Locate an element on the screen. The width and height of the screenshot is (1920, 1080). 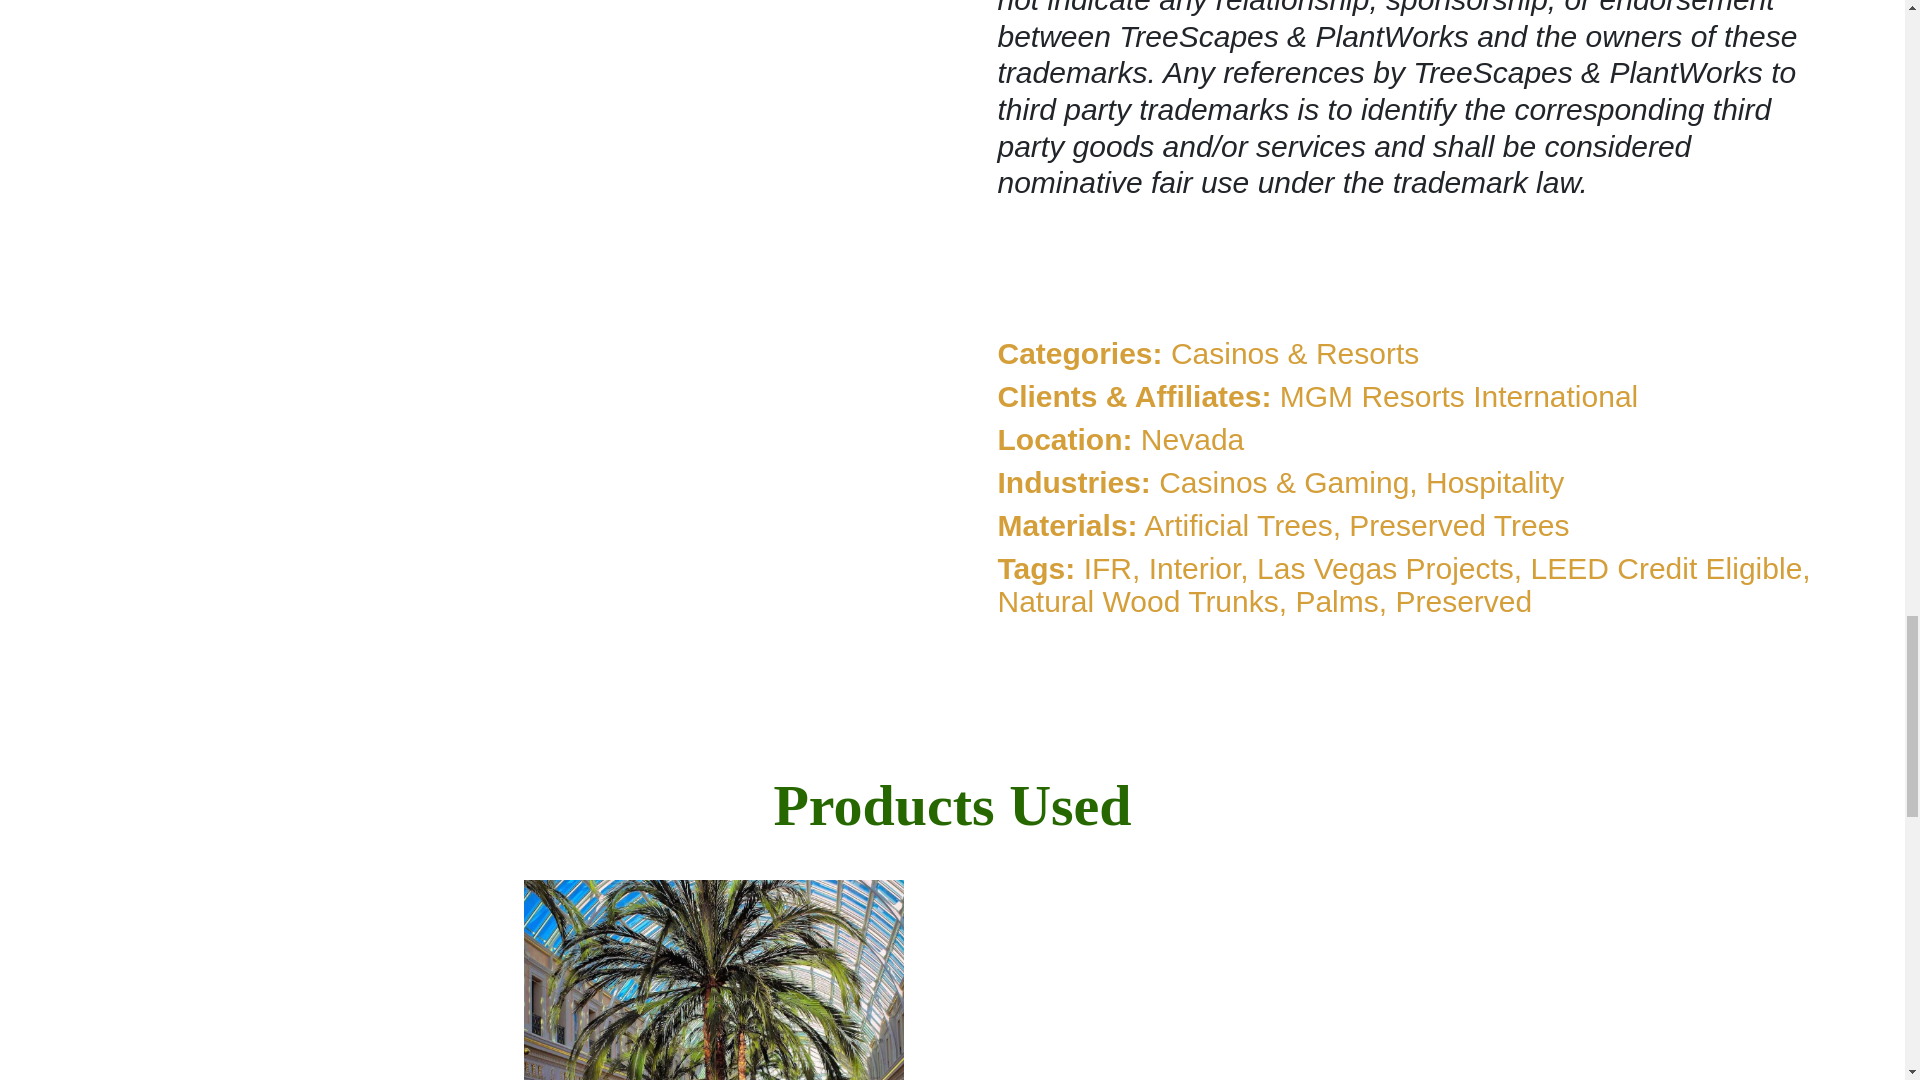
Hospitality is located at coordinates (1495, 482).